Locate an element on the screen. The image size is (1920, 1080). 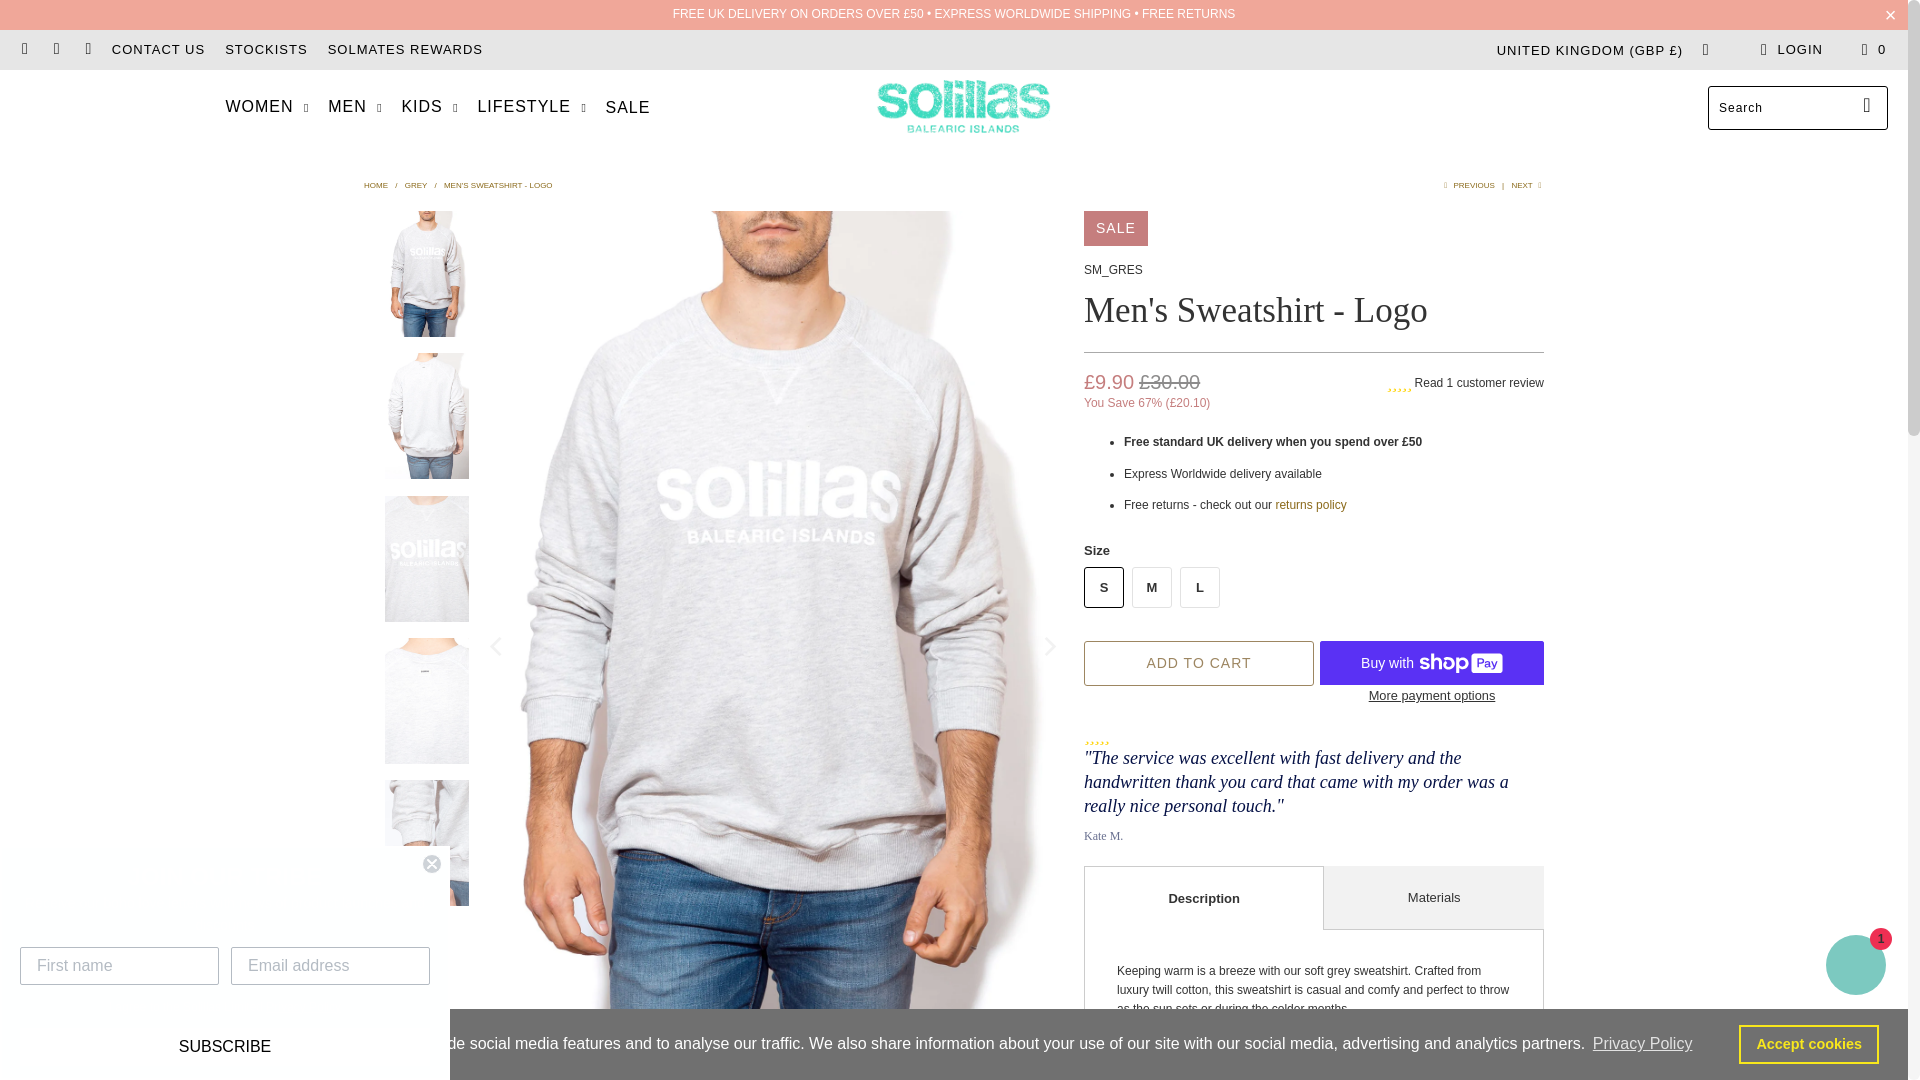
solillas is located at coordinates (962, 108).